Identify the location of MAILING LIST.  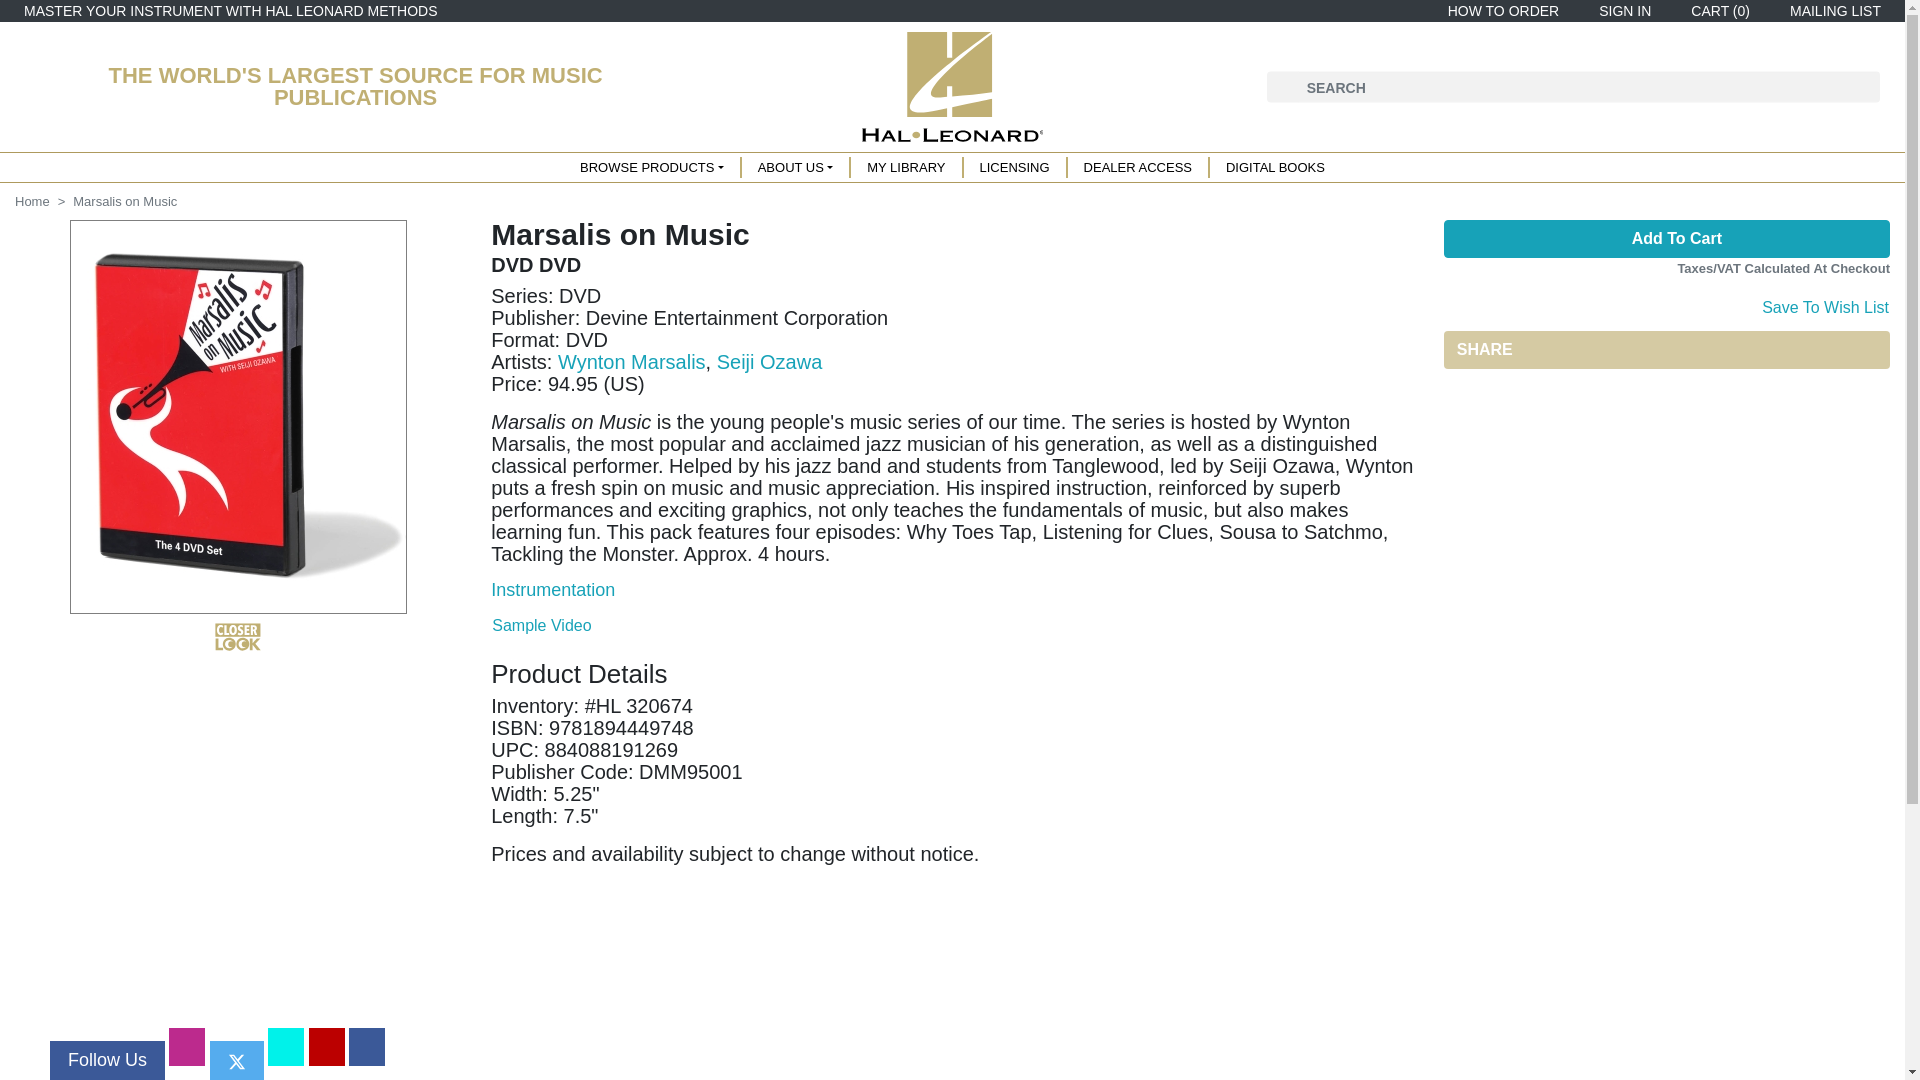
(1831, 11).